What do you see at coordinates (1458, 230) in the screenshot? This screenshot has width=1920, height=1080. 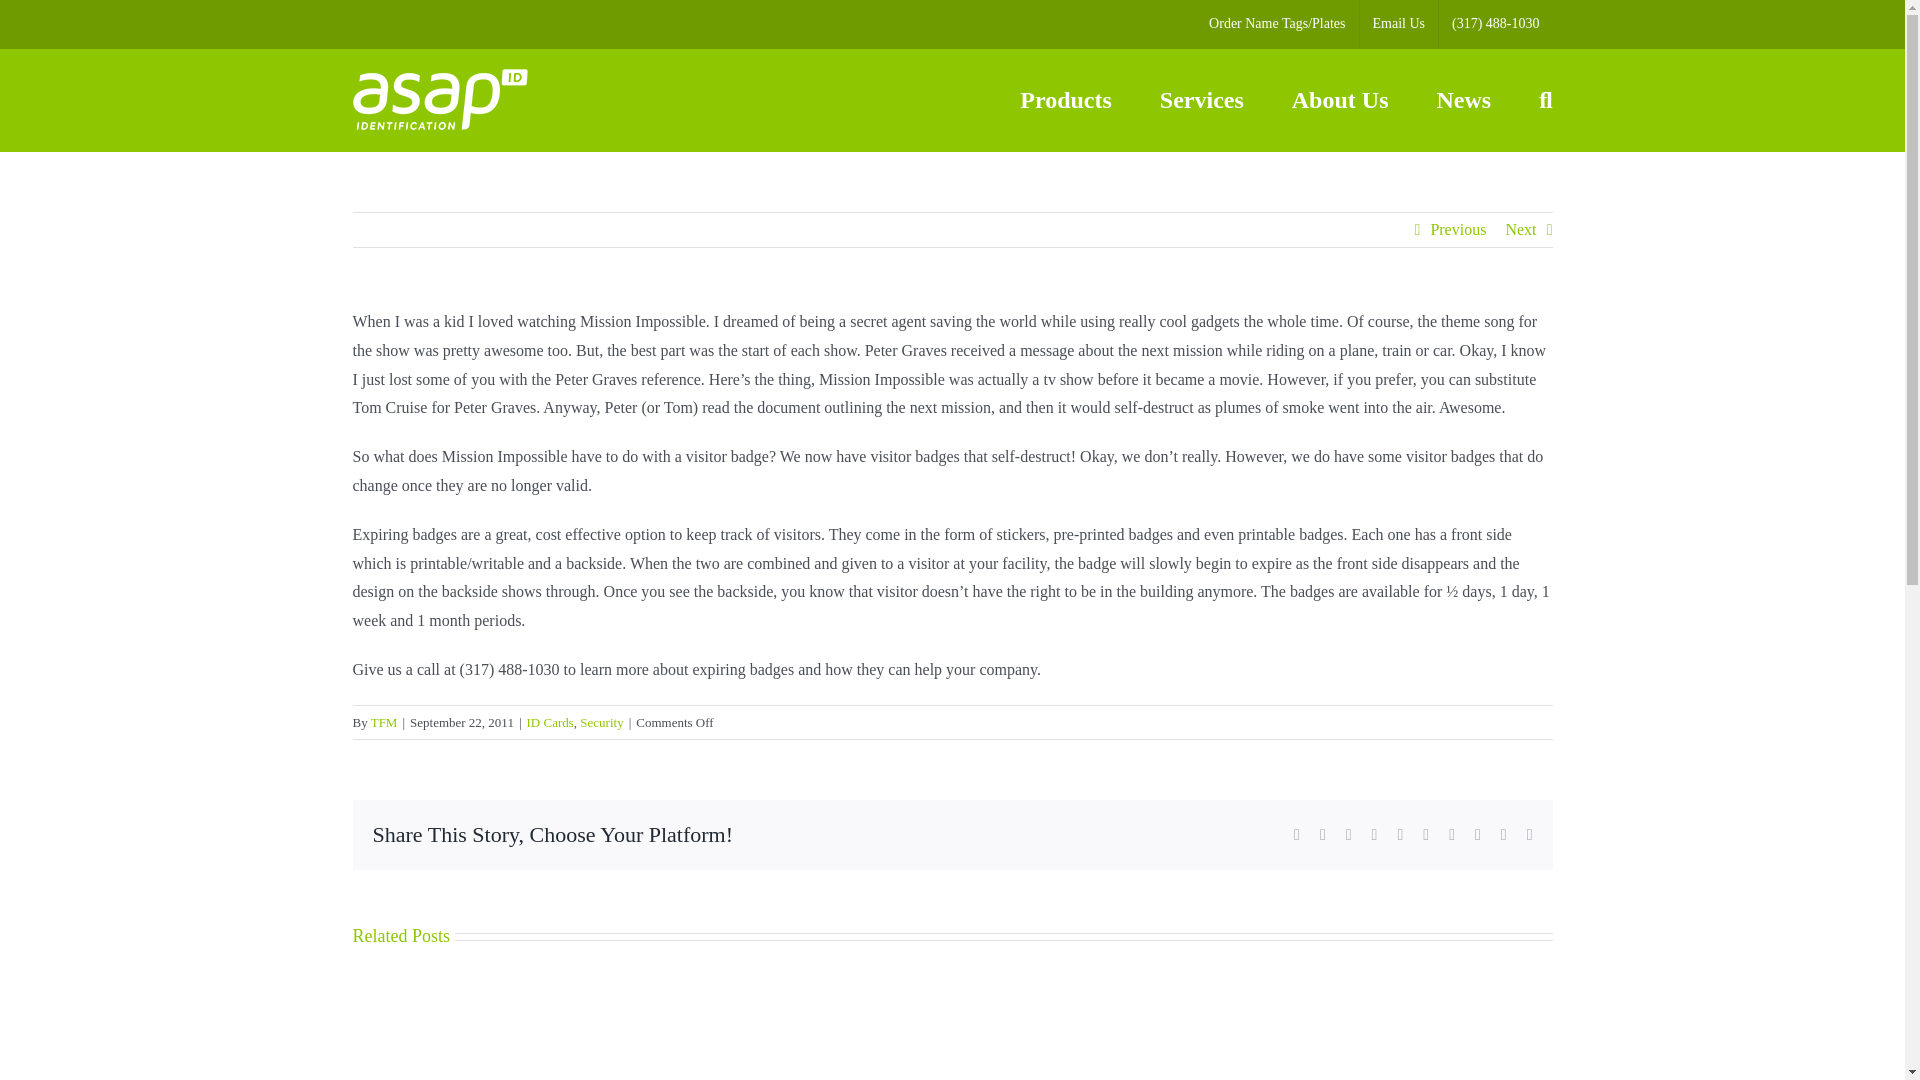 I see `Previous` at bounding box center [1458, 230].